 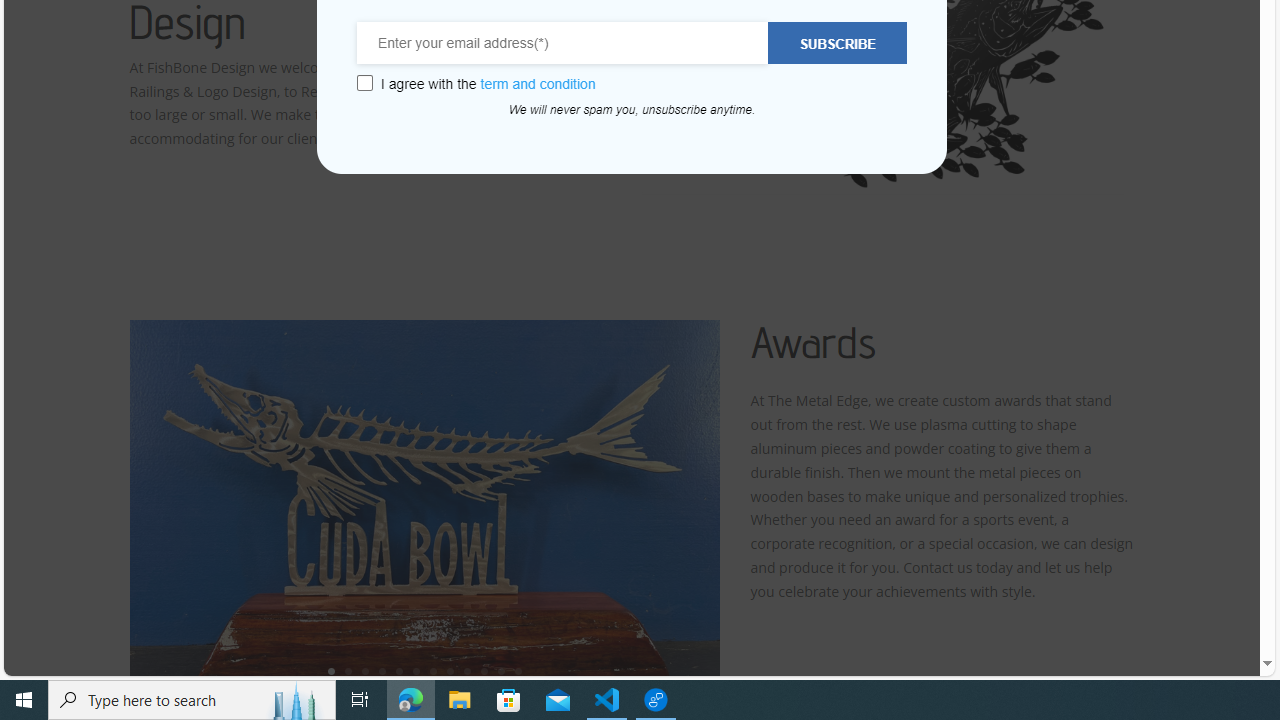 I want to click on 6, so click(x=416, y=670).